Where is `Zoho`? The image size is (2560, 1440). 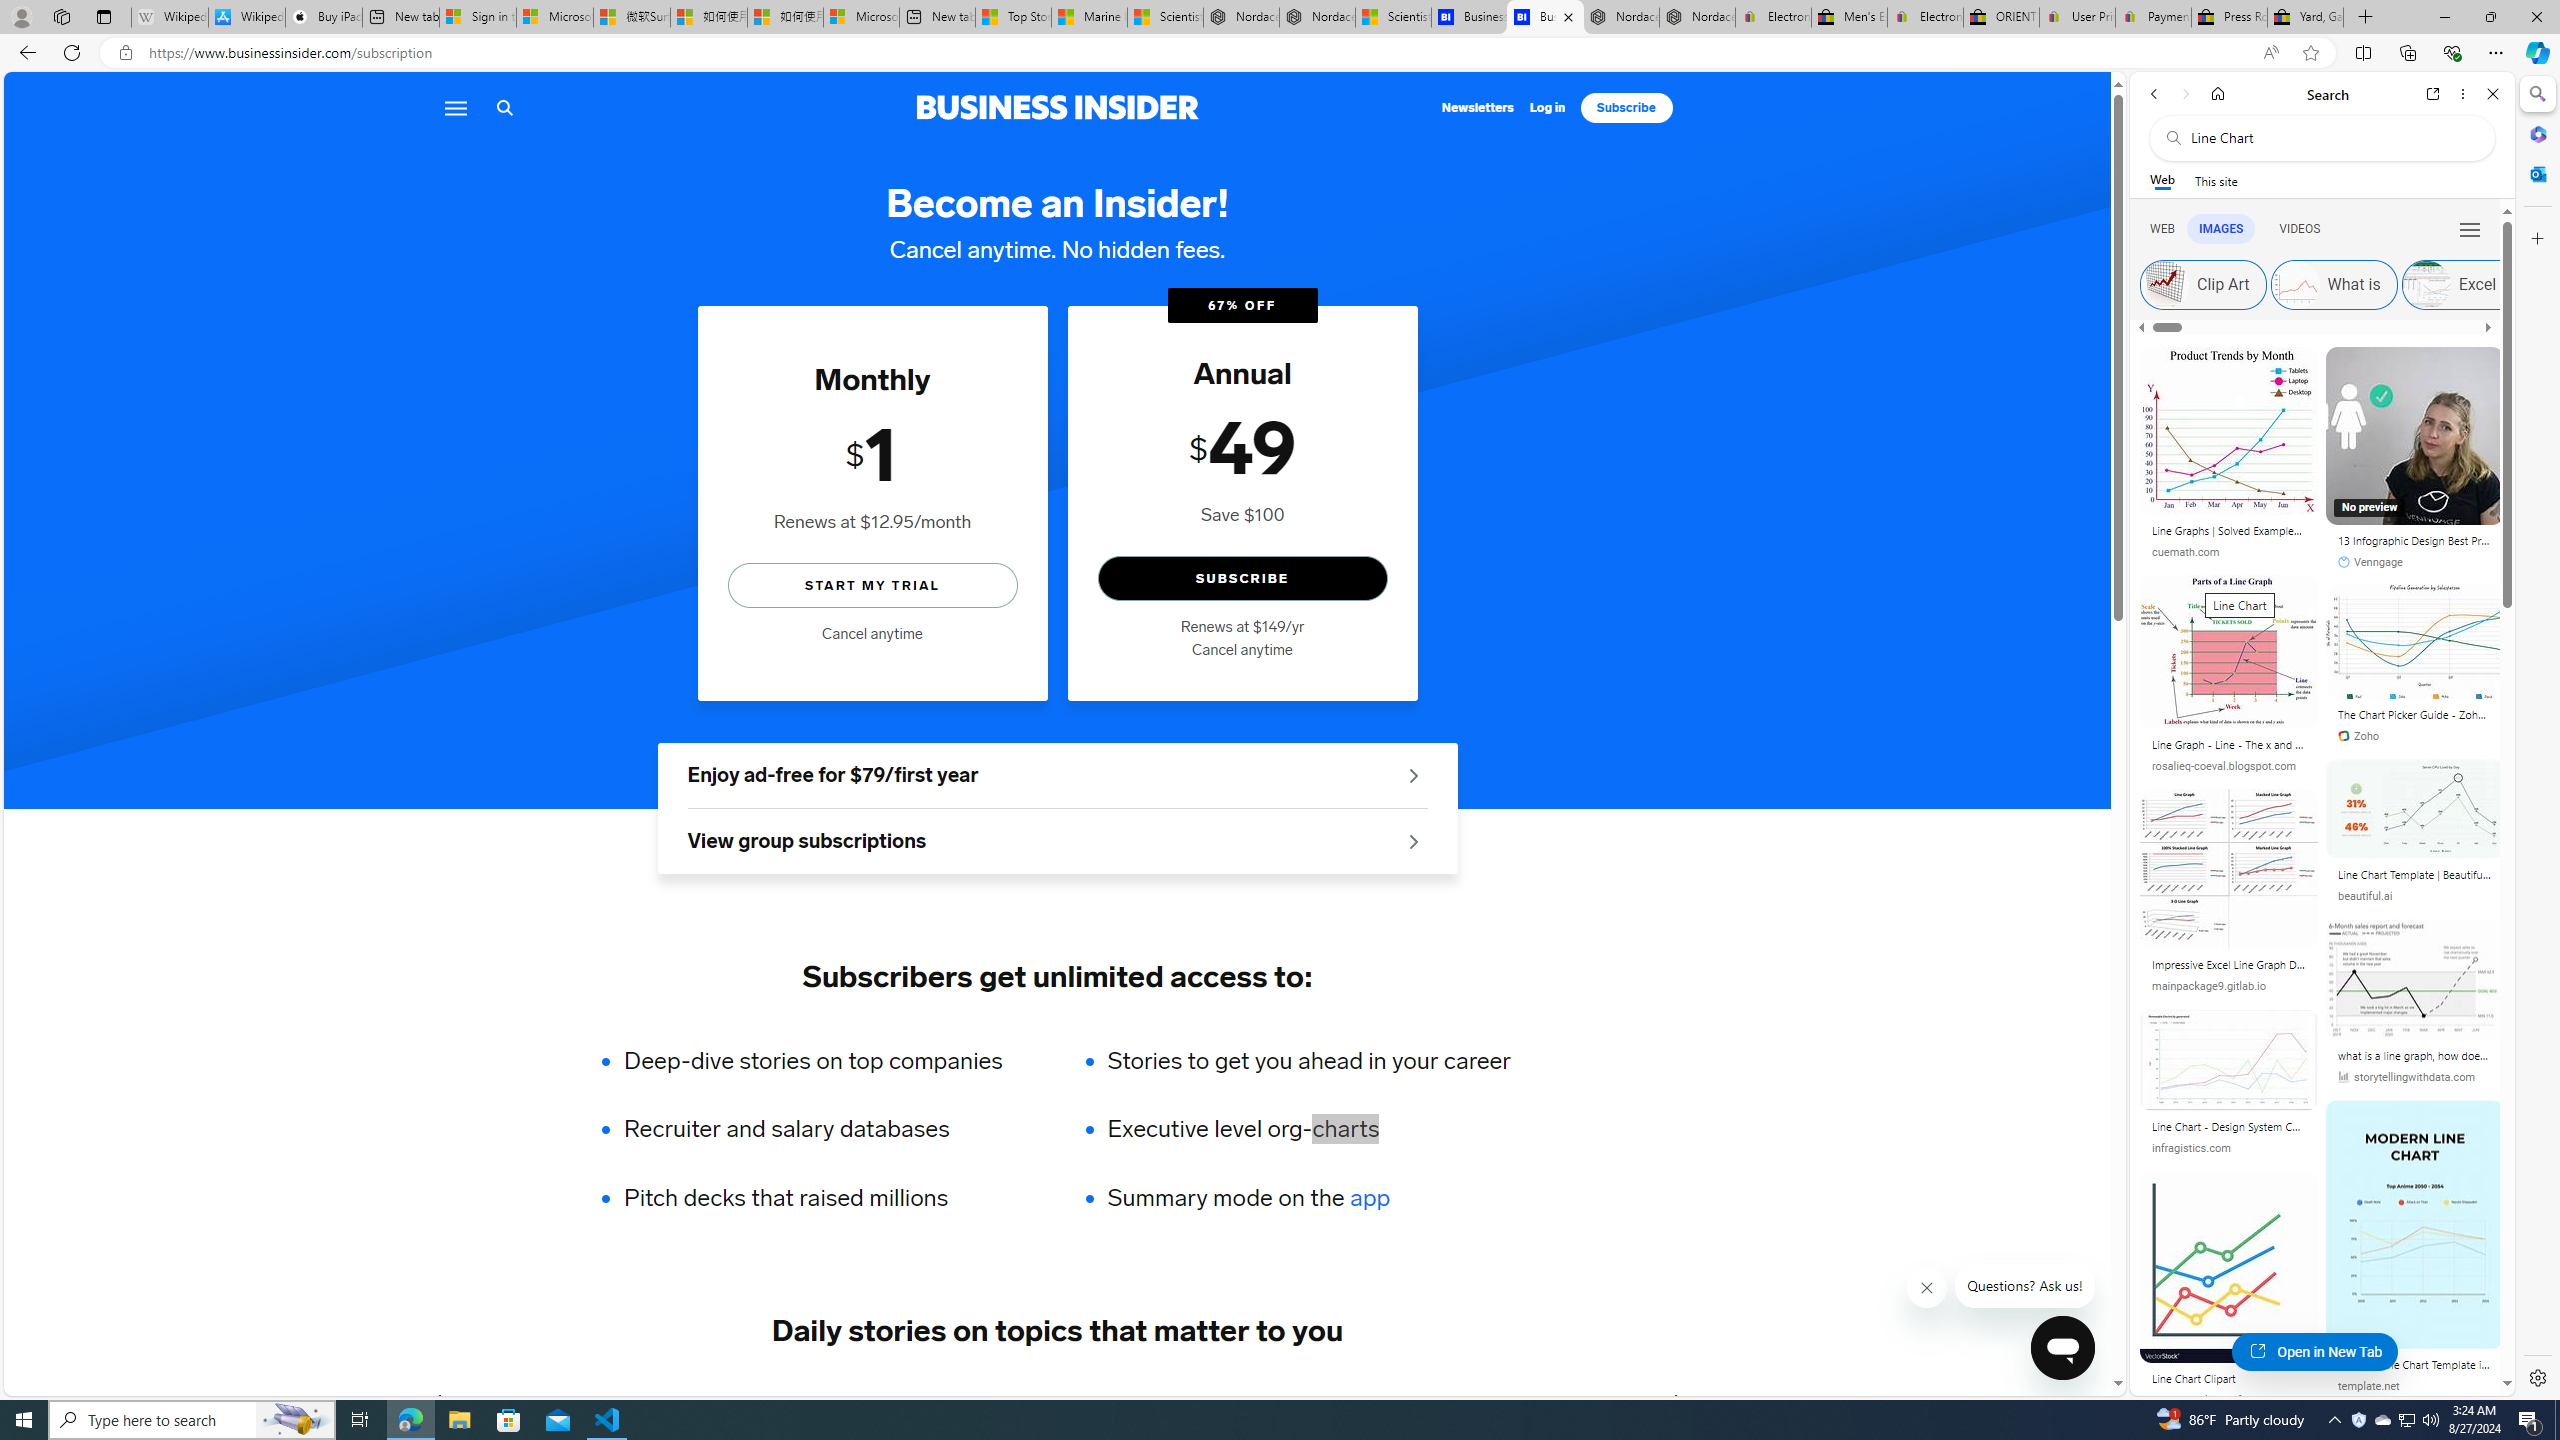
Zoho is located at coordinates (2414, 736).